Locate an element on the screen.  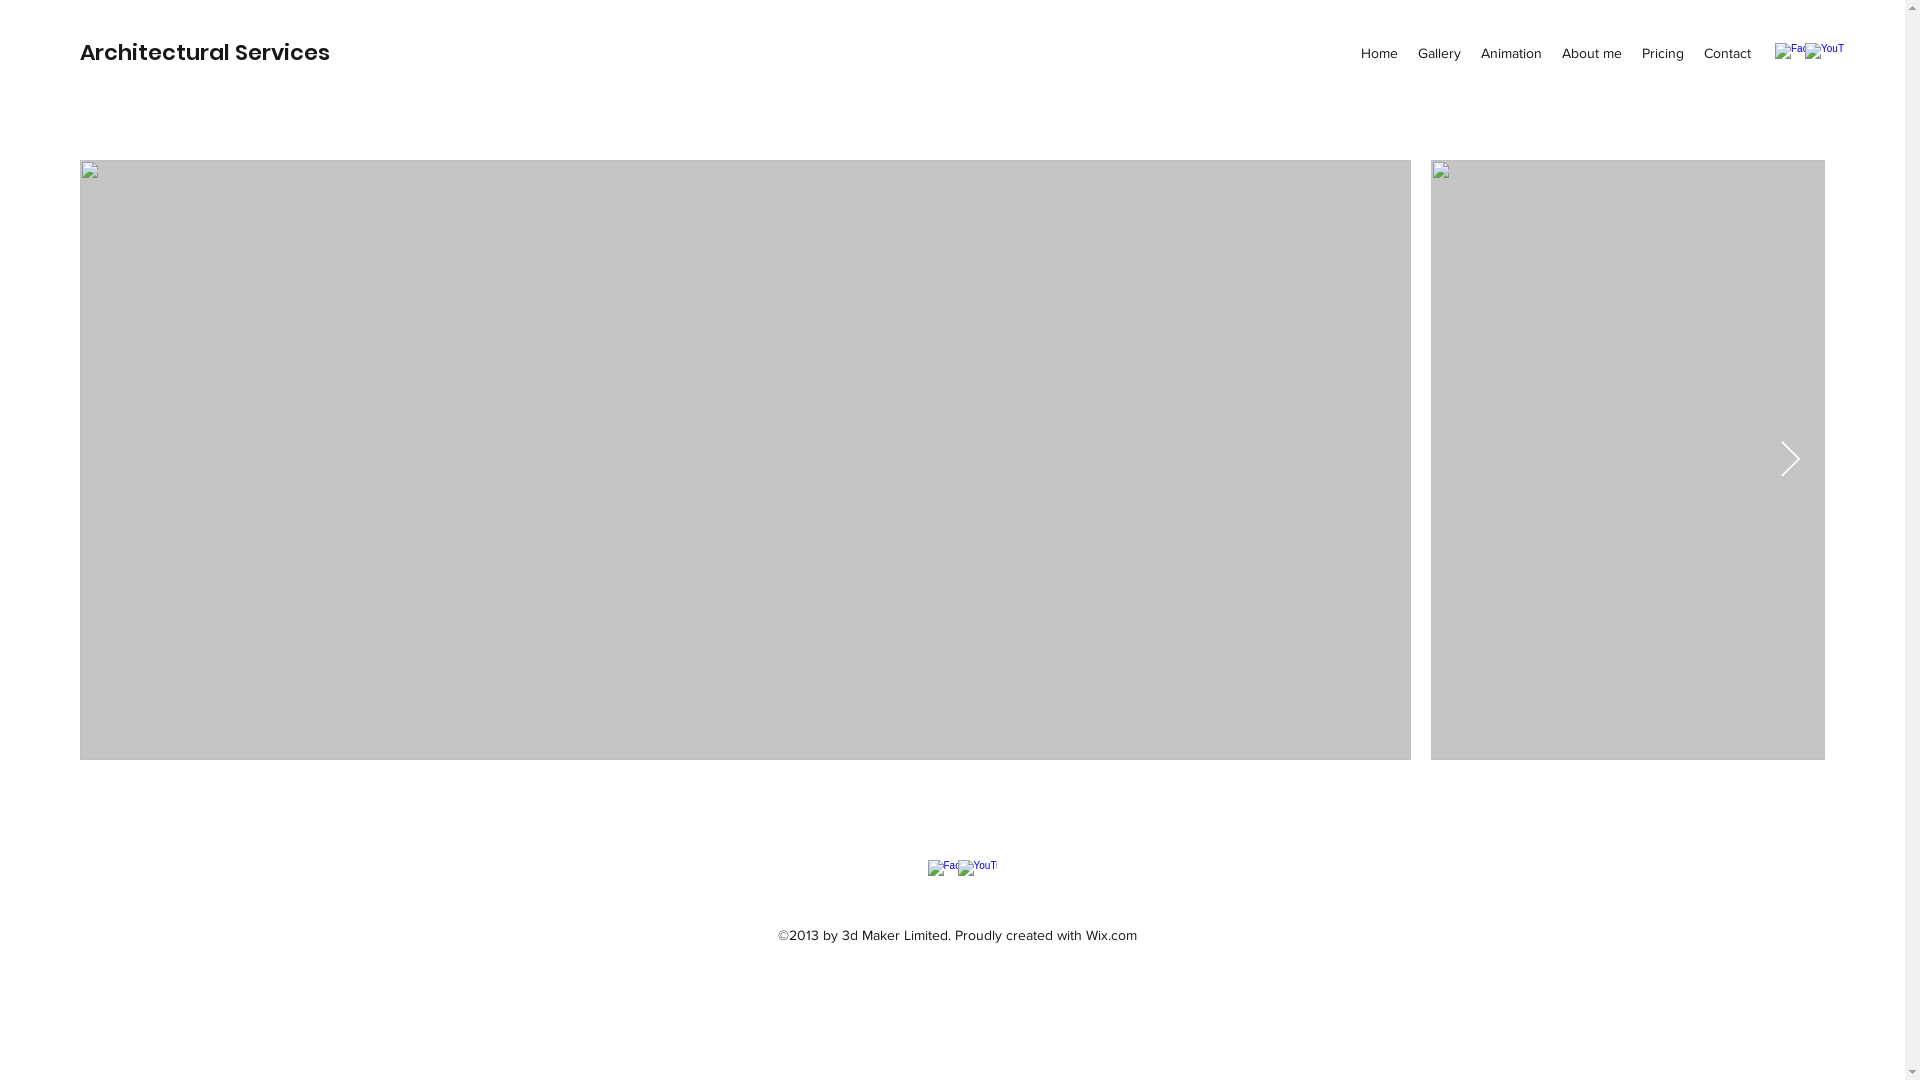
Contact is located at coordinates (1728, 53).